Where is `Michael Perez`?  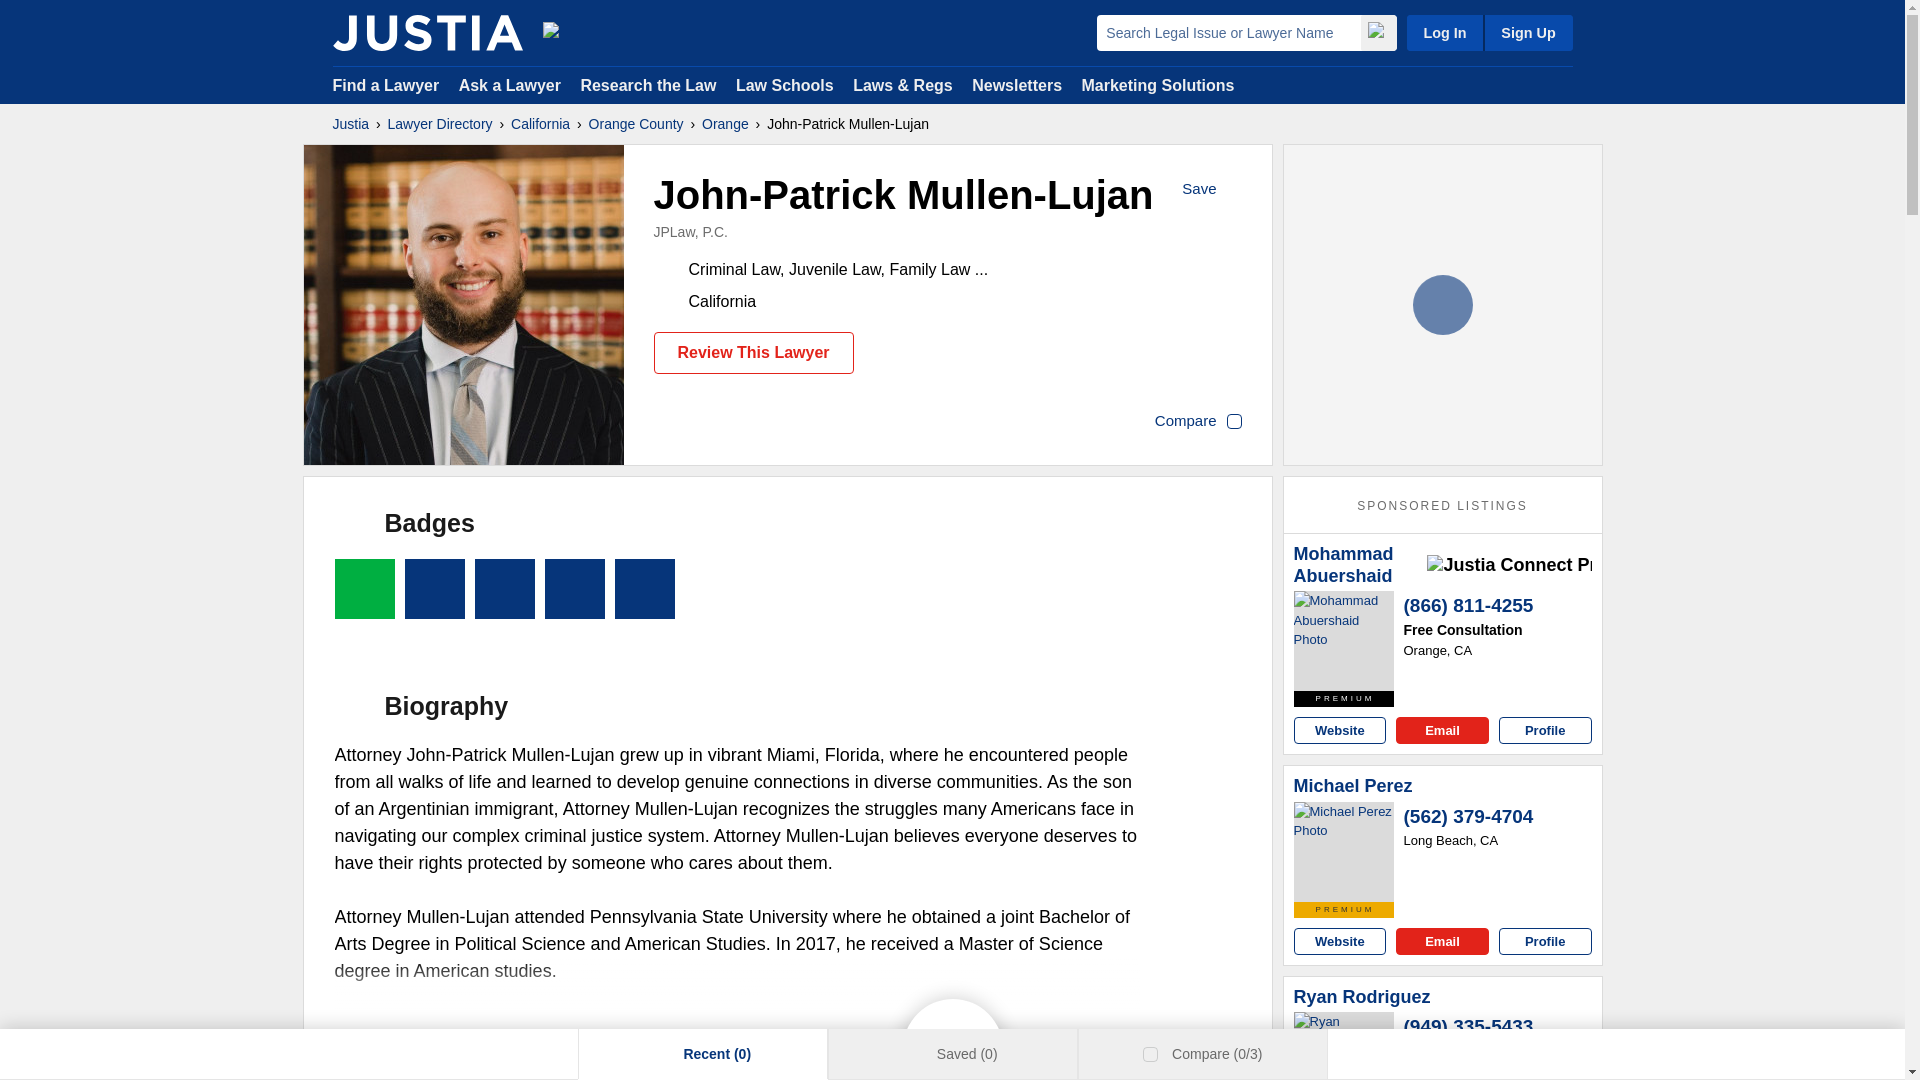
Michael Perez is located at coordinates (1354, 787).